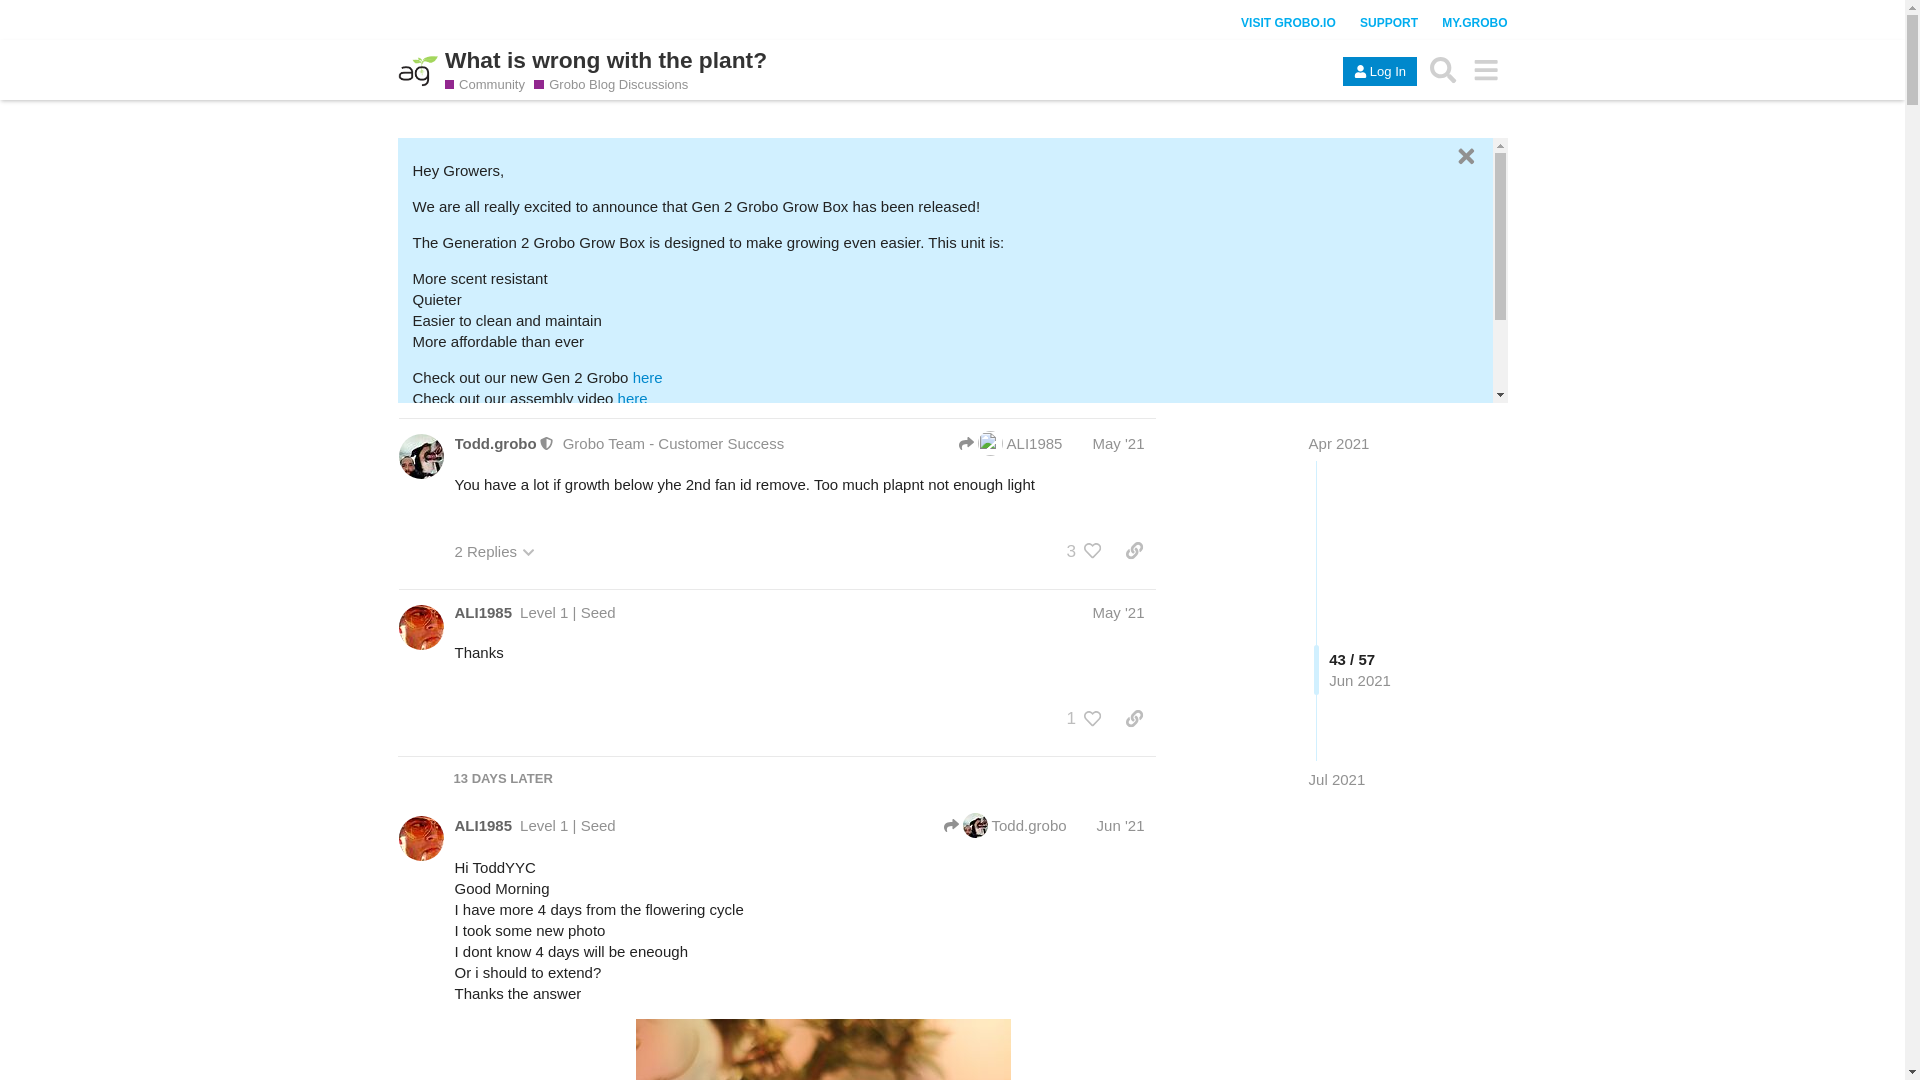 Image resolution: width=1920 pixels, height=1080 pixels. I want to click on What is wrong with the plant?, so click(606, 60).